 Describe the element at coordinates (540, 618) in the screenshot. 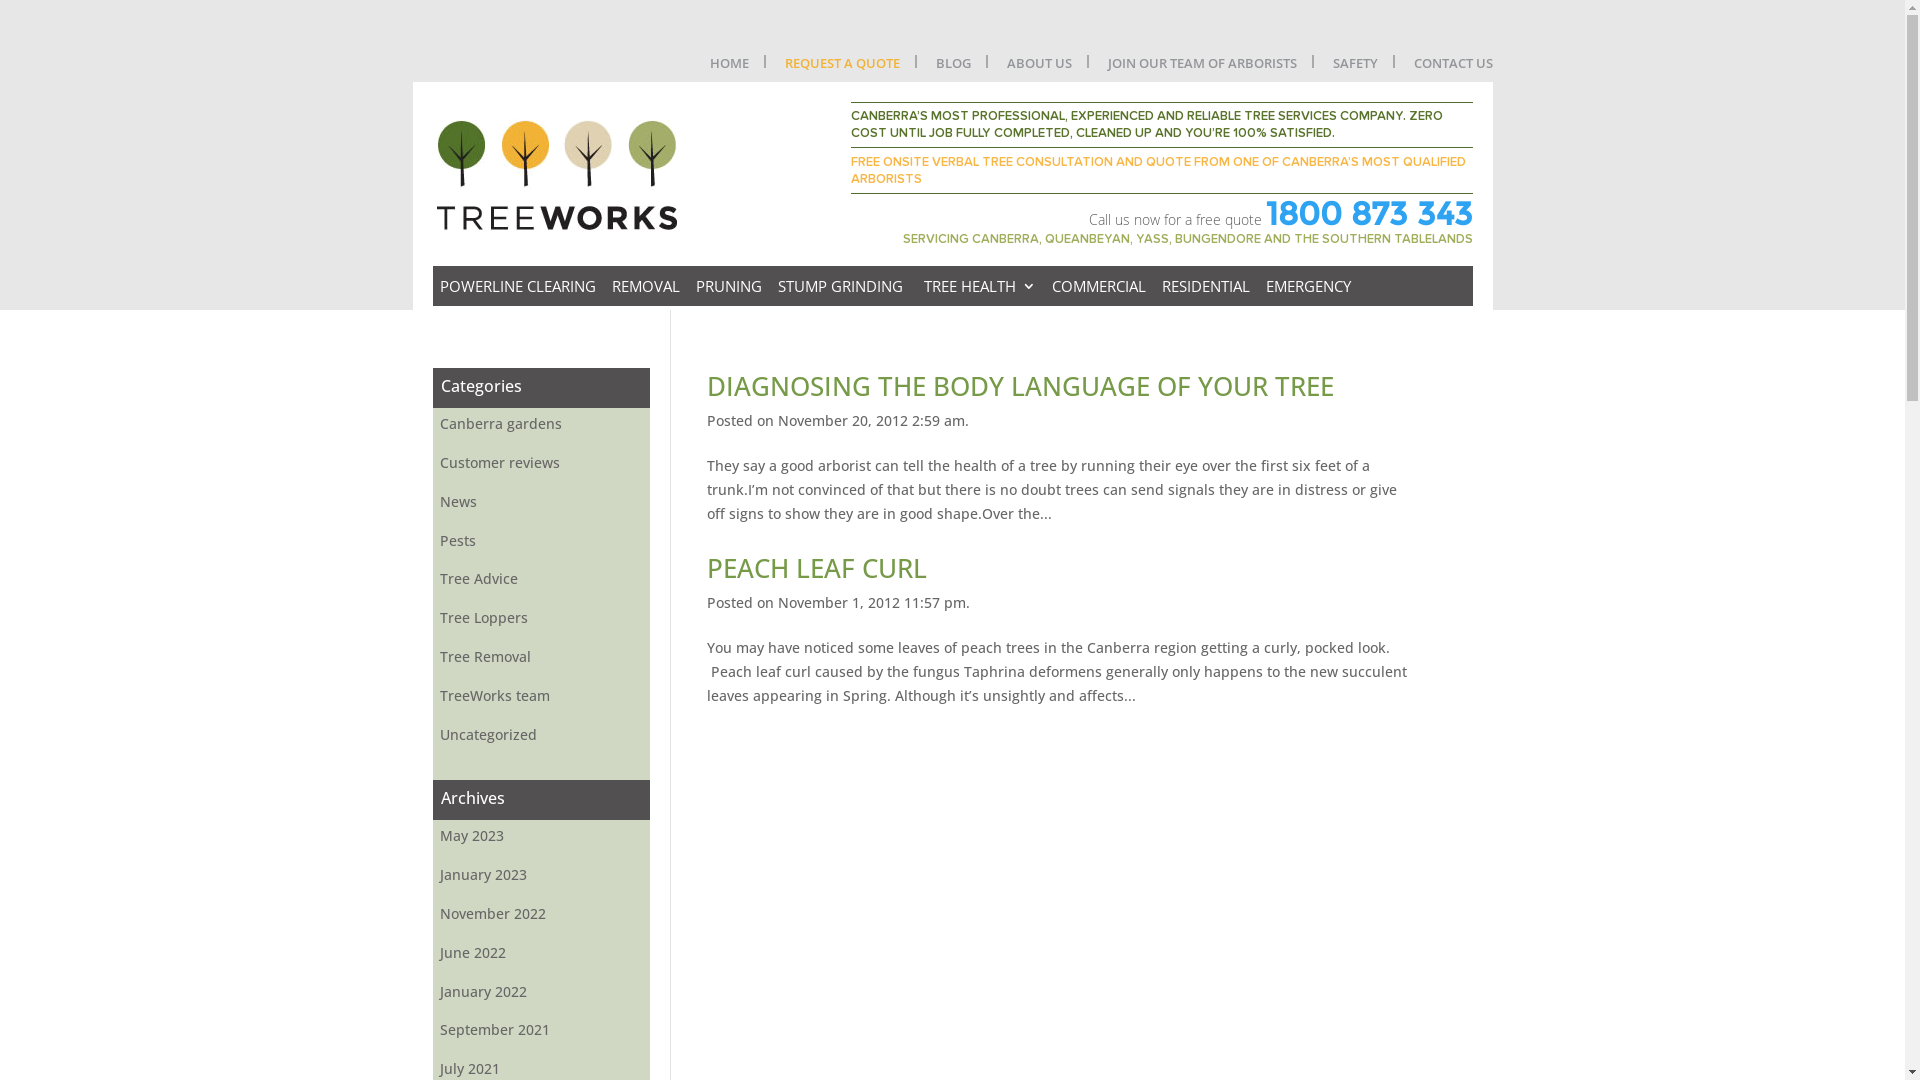

I see `Tree Loppers` at that location.